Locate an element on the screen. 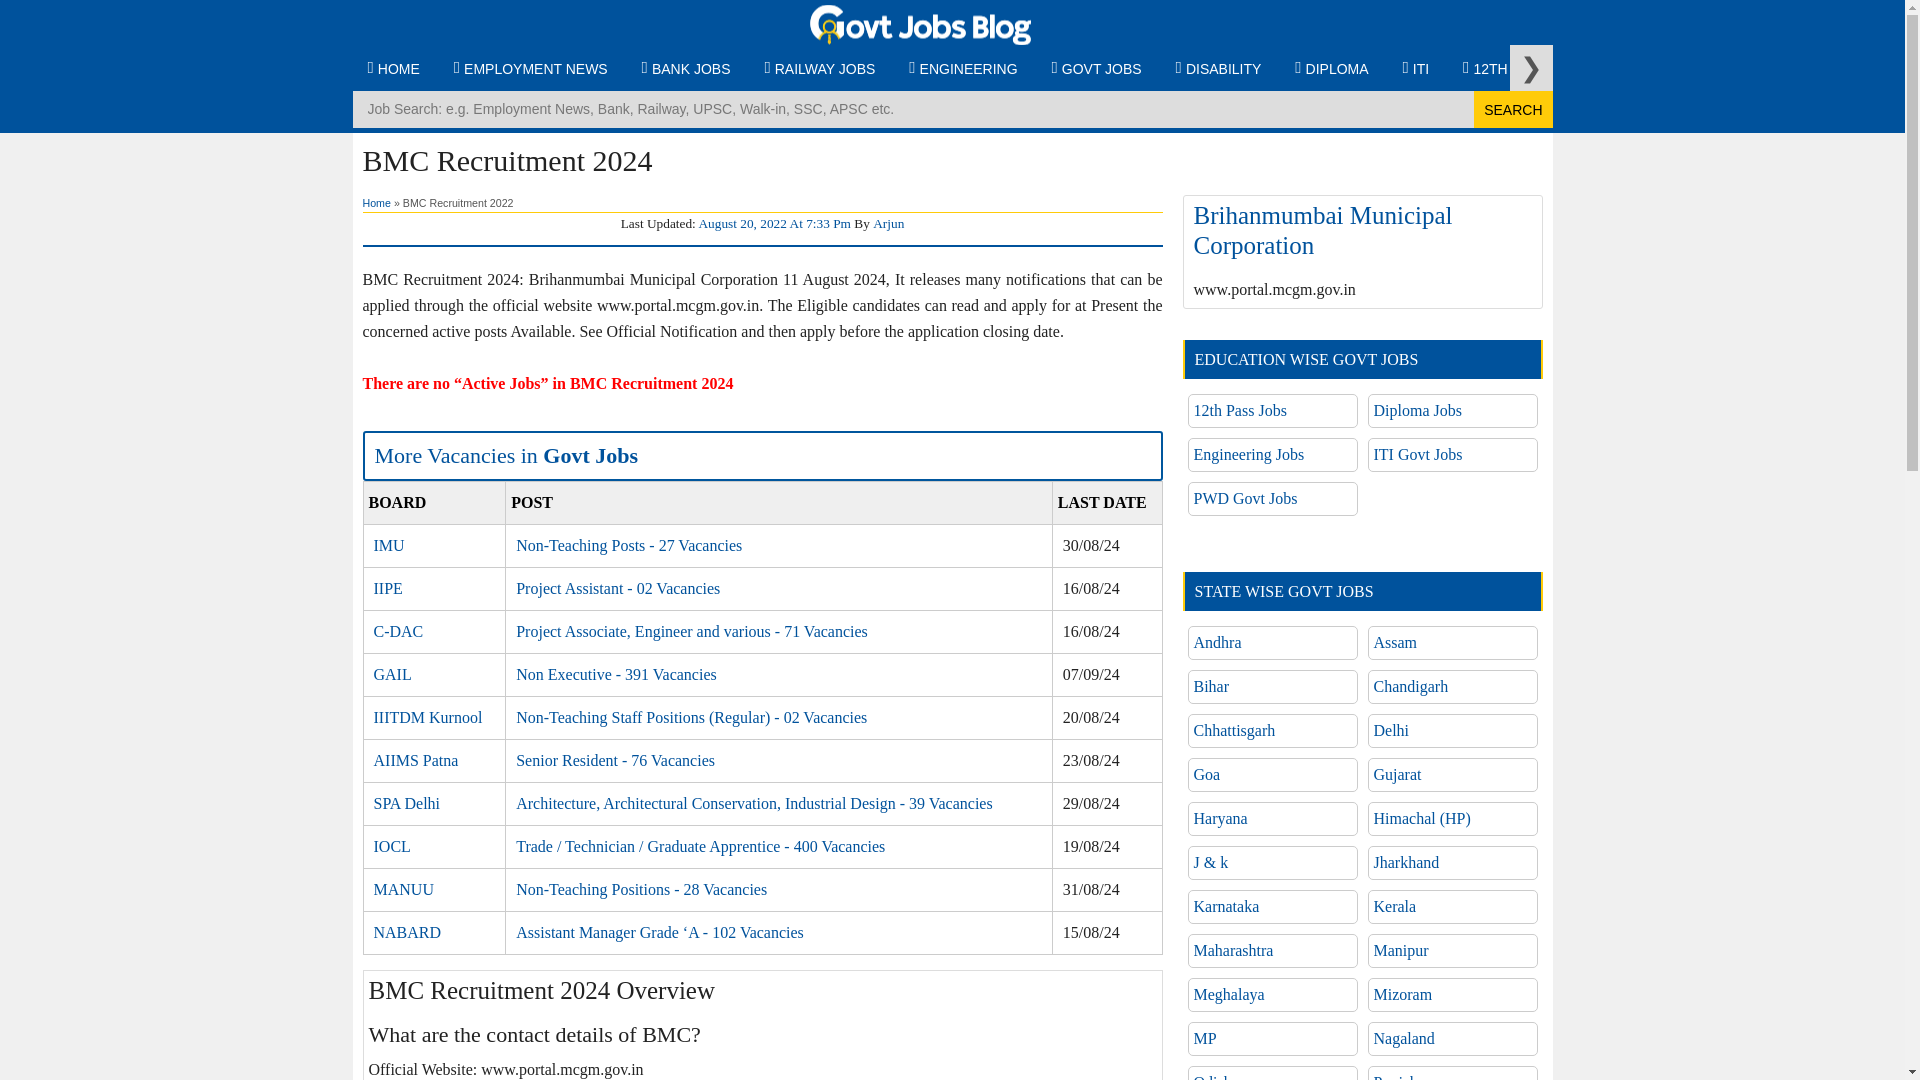 The image size is (1920, 1080). GOVT JOBS is located at coordinates (1096, 68).